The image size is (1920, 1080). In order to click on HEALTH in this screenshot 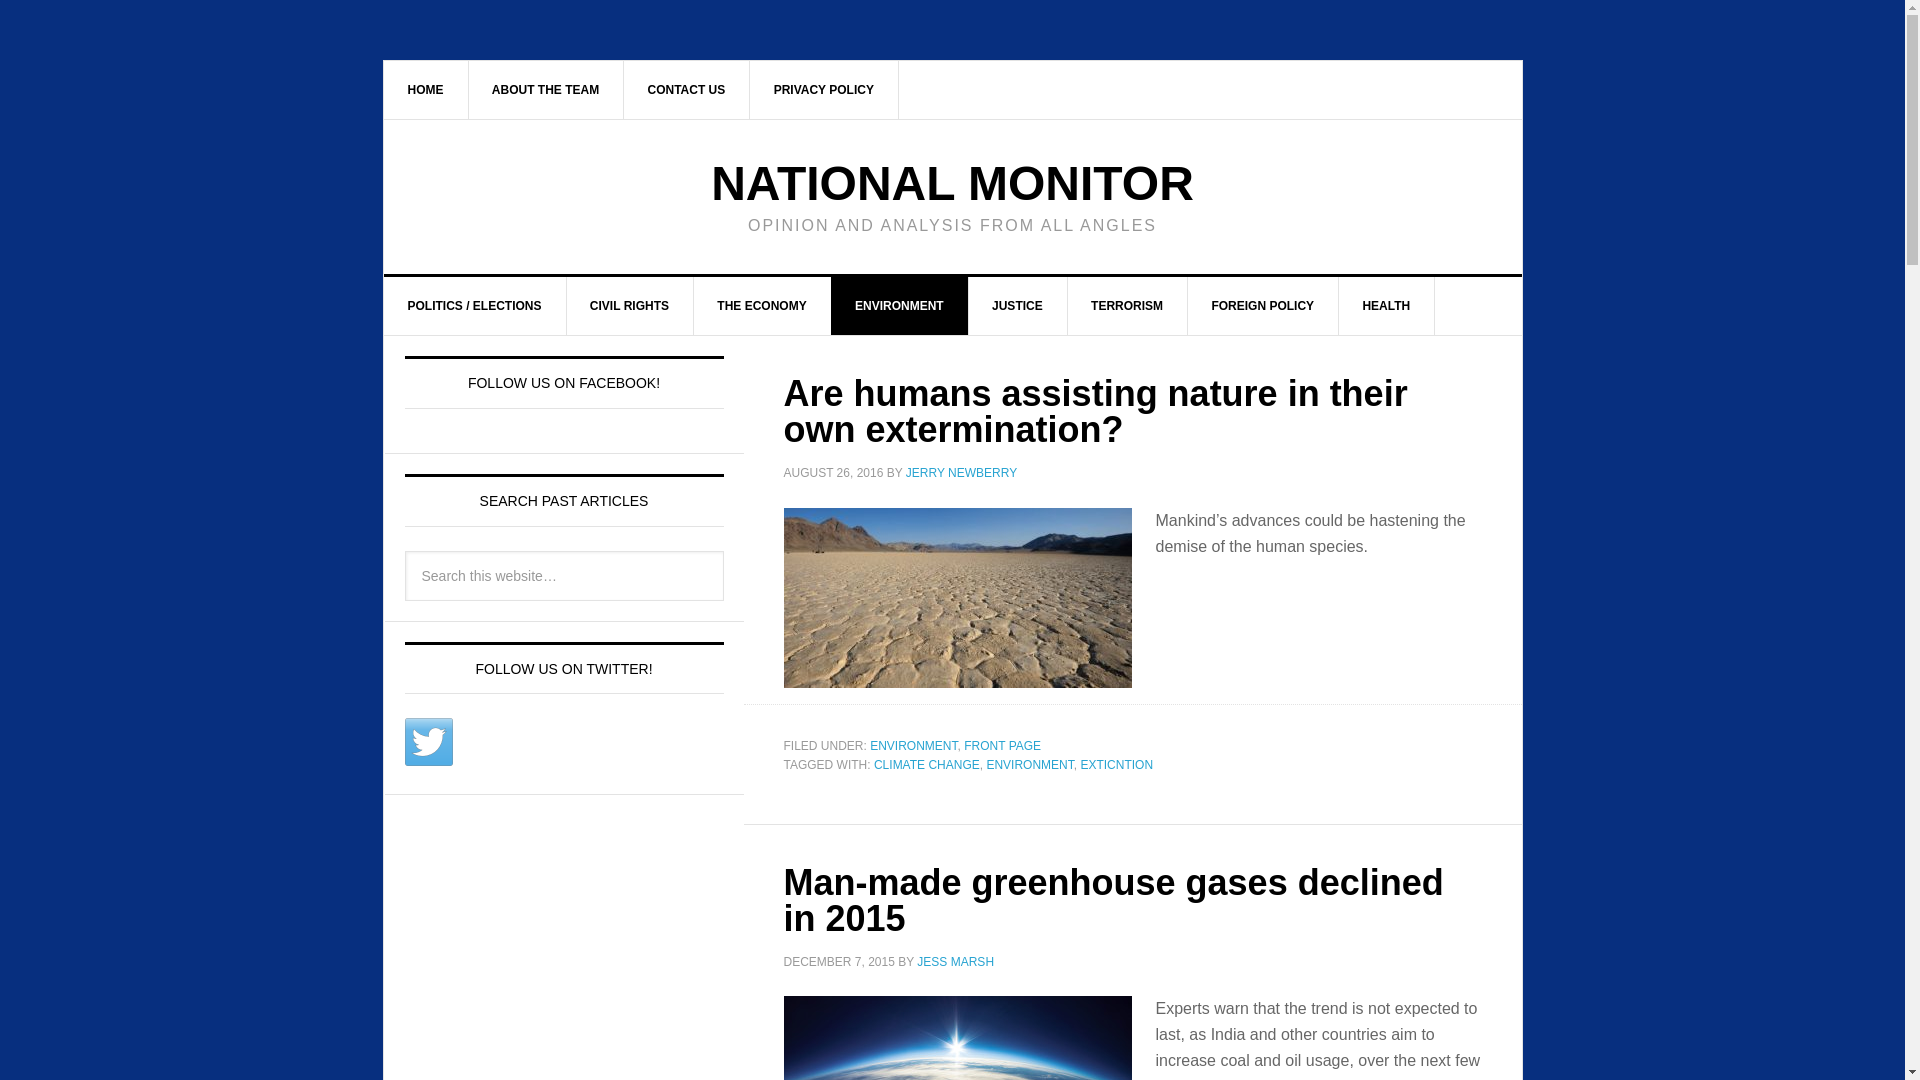, I will do `click(1386, 305)`.